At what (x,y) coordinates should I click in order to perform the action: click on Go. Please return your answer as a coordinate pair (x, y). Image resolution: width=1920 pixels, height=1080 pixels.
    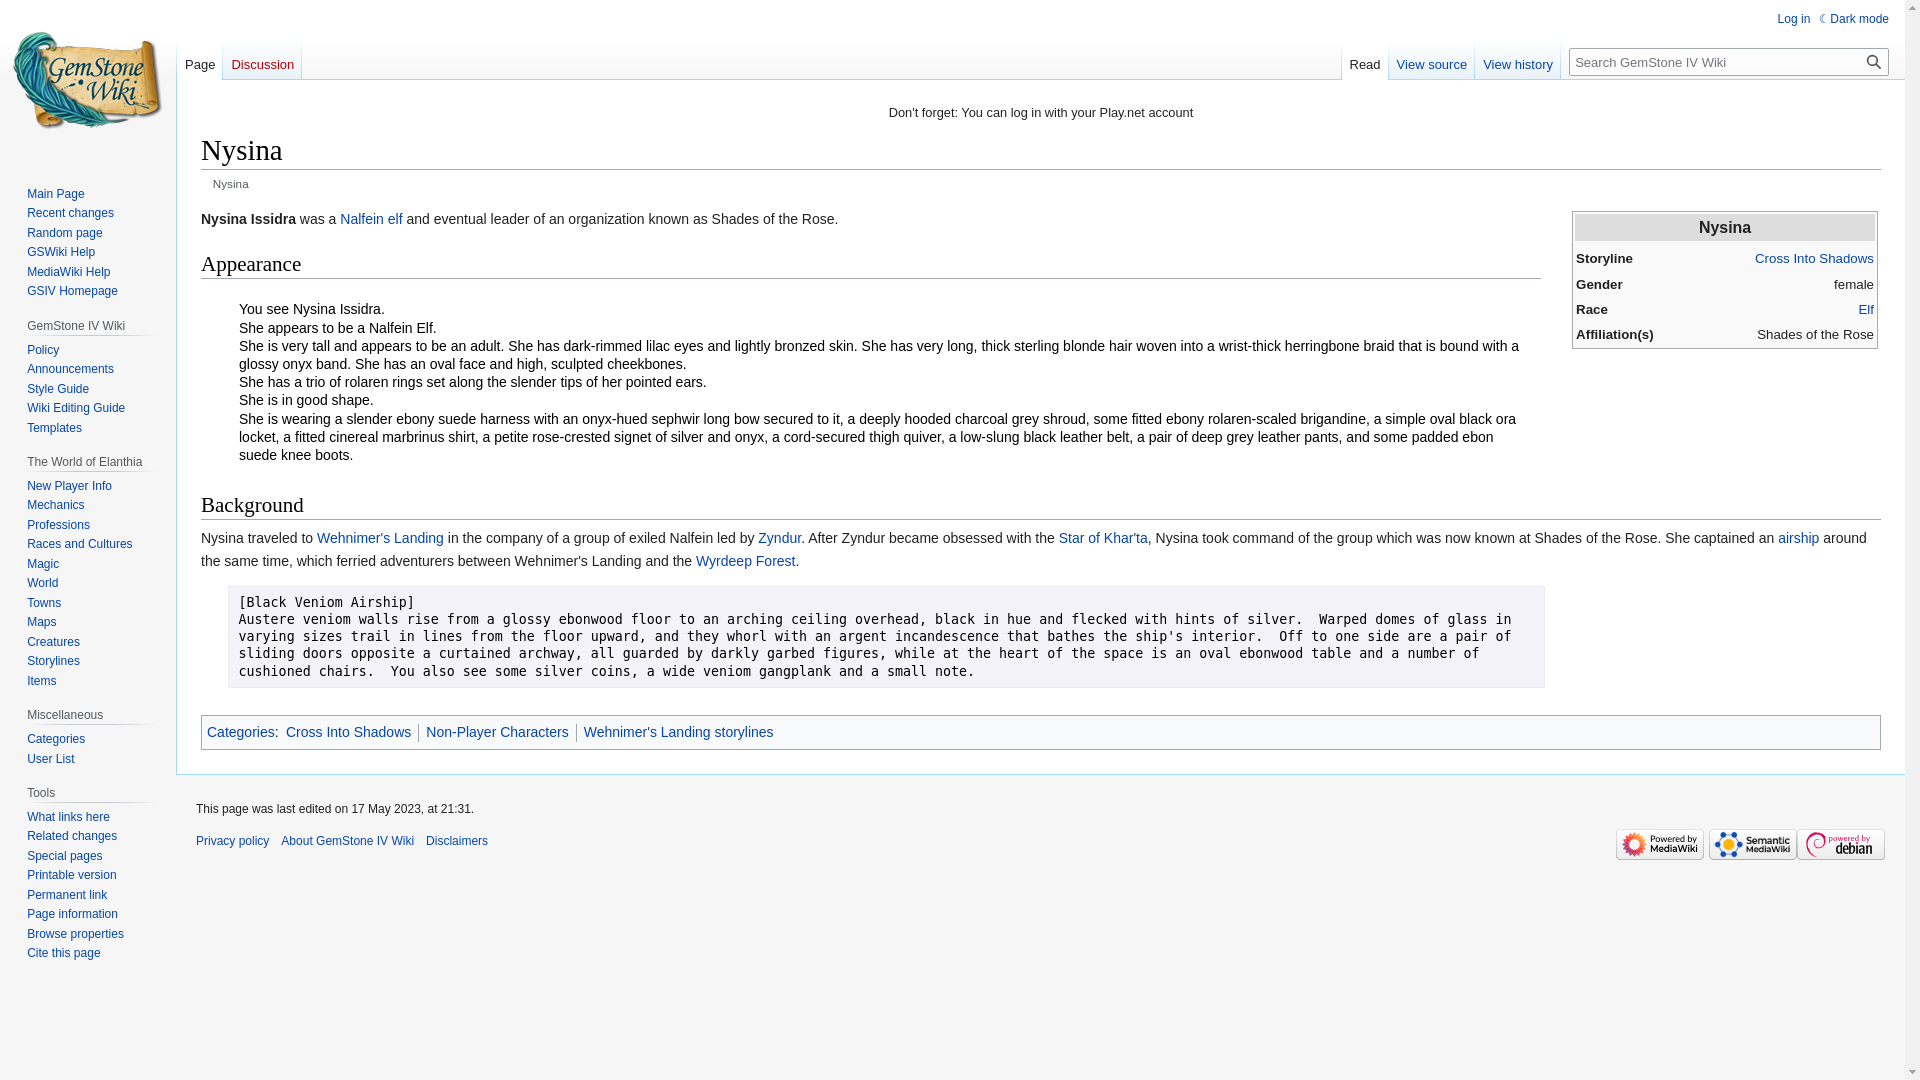
    Looking at the image, I should click on (1874, 61).